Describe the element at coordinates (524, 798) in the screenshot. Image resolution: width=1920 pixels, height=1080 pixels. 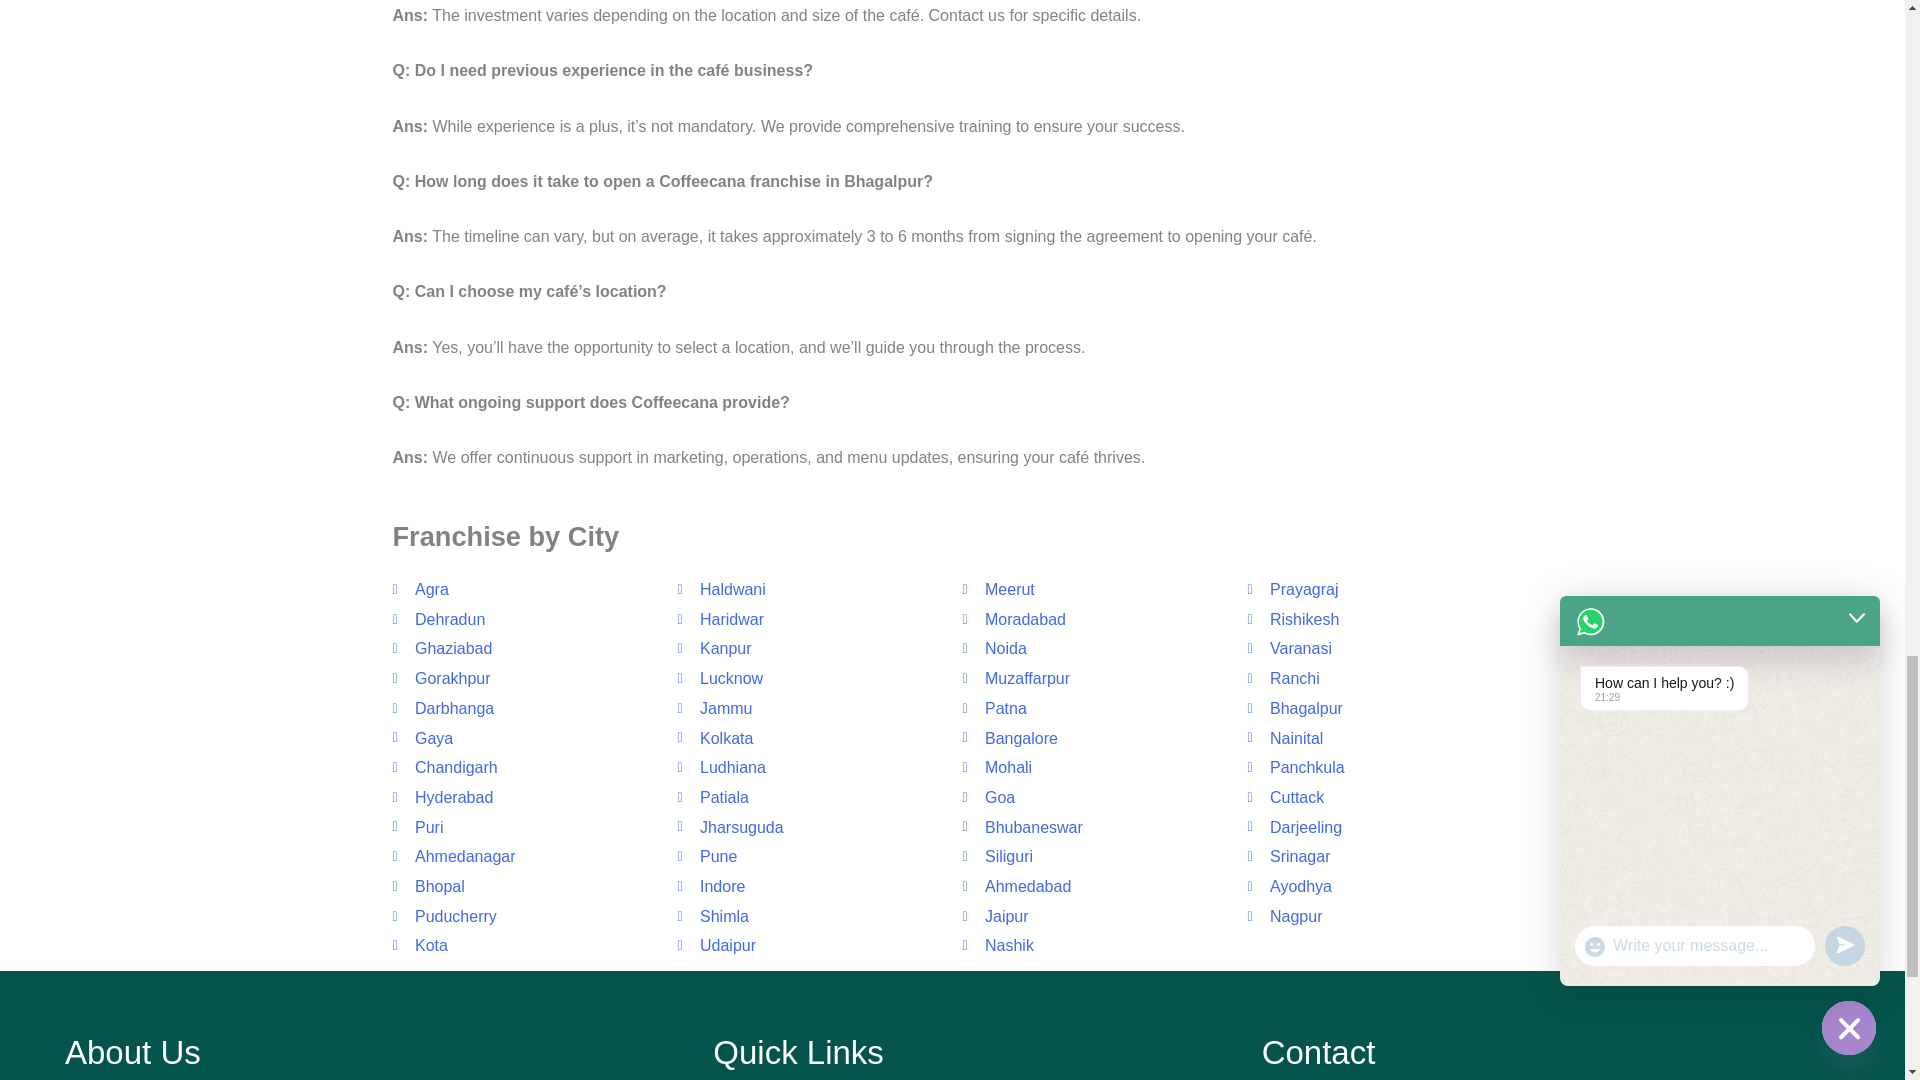
I see `Hyderabad` at that location.